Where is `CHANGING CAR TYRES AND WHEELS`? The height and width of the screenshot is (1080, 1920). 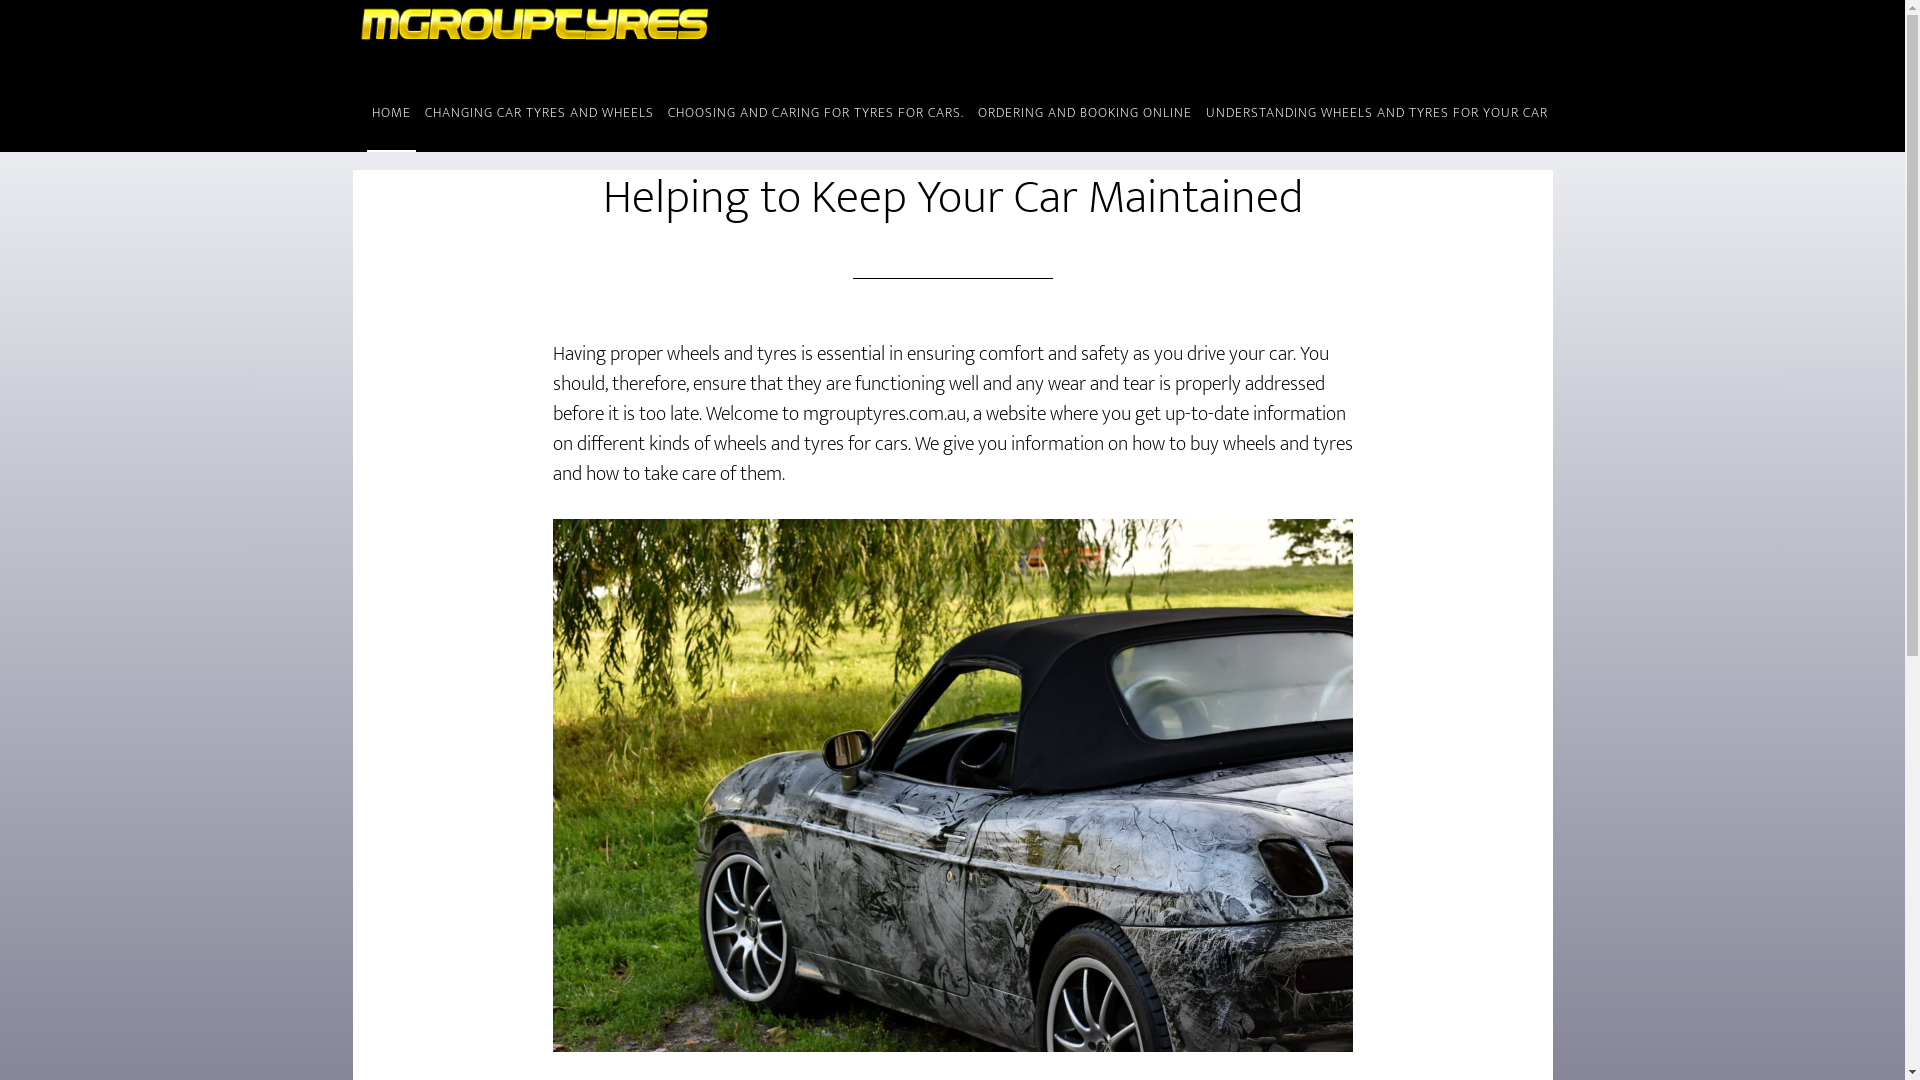
CHANGING CAR TYRES AND WHEELS is located at coordinates (540, 114).